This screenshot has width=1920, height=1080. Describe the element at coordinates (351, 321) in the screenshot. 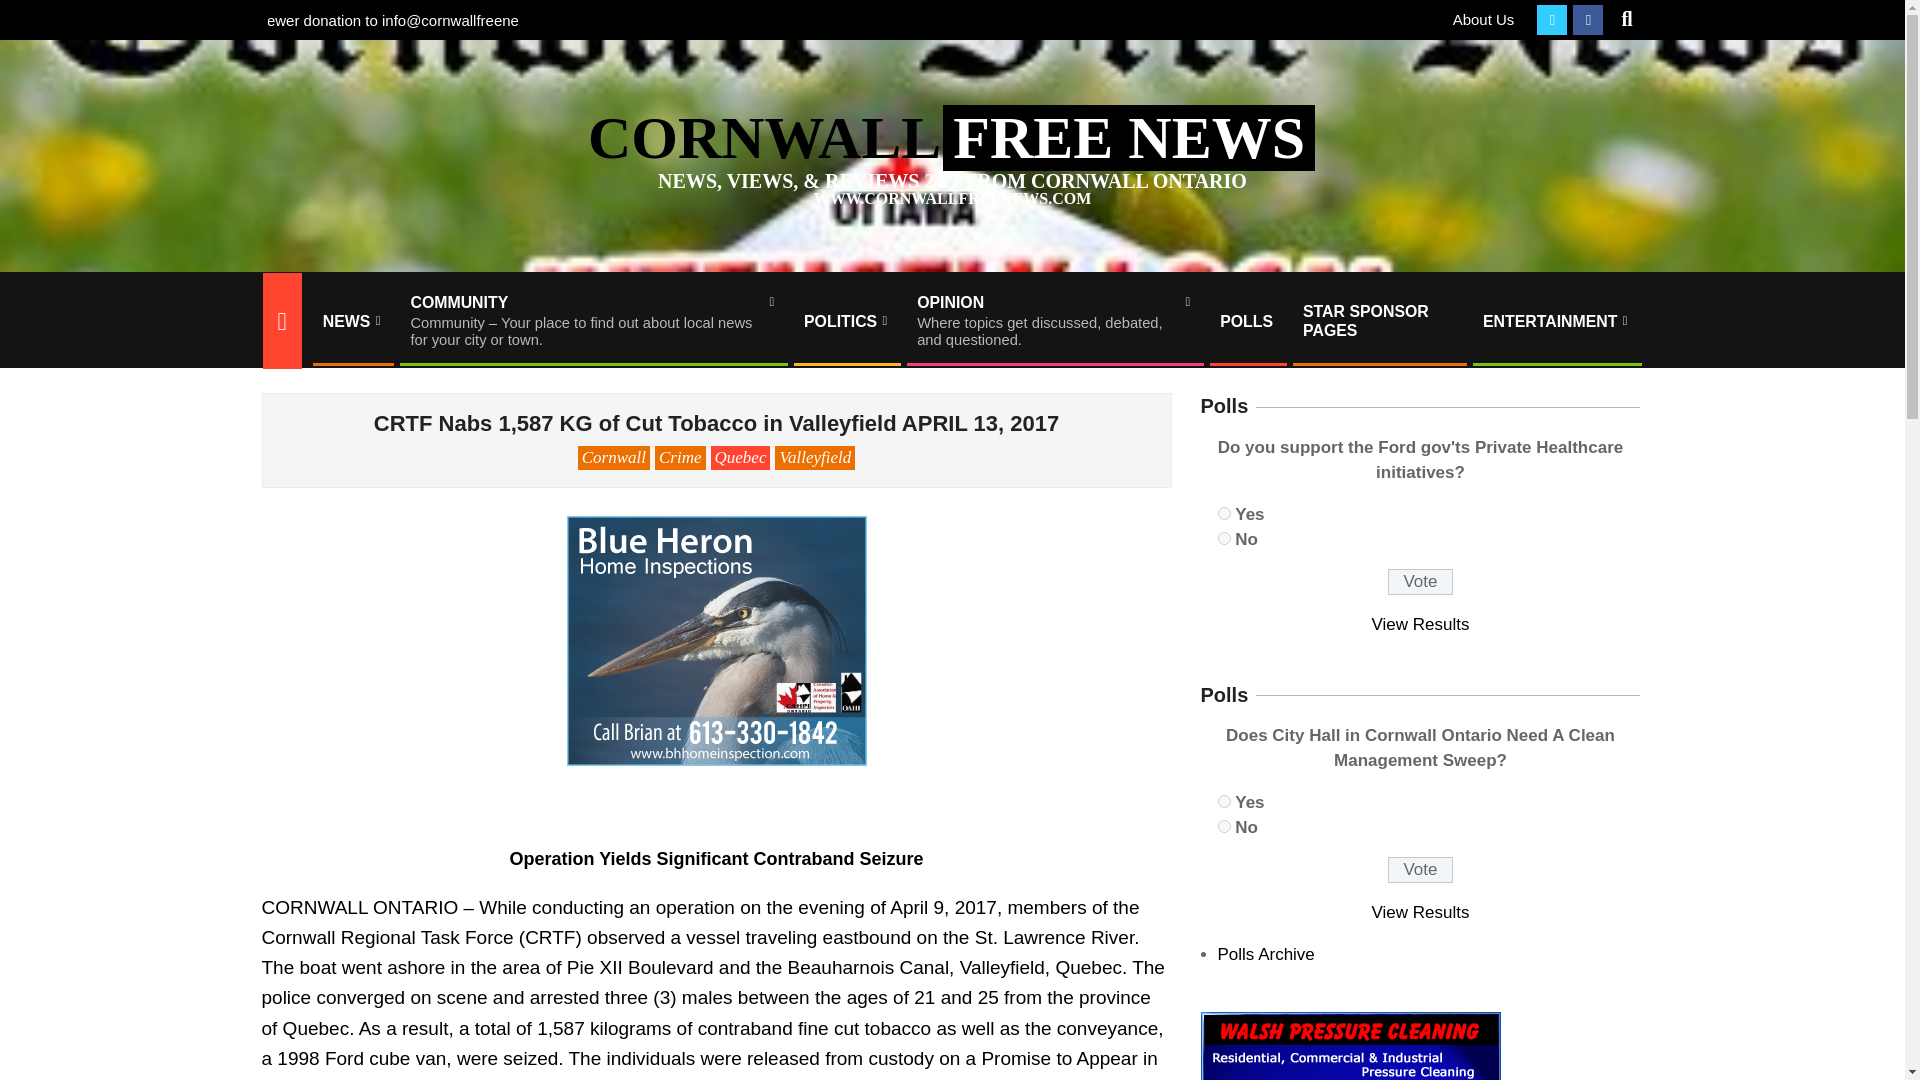

I see `View Results Of This Poll` at that location.